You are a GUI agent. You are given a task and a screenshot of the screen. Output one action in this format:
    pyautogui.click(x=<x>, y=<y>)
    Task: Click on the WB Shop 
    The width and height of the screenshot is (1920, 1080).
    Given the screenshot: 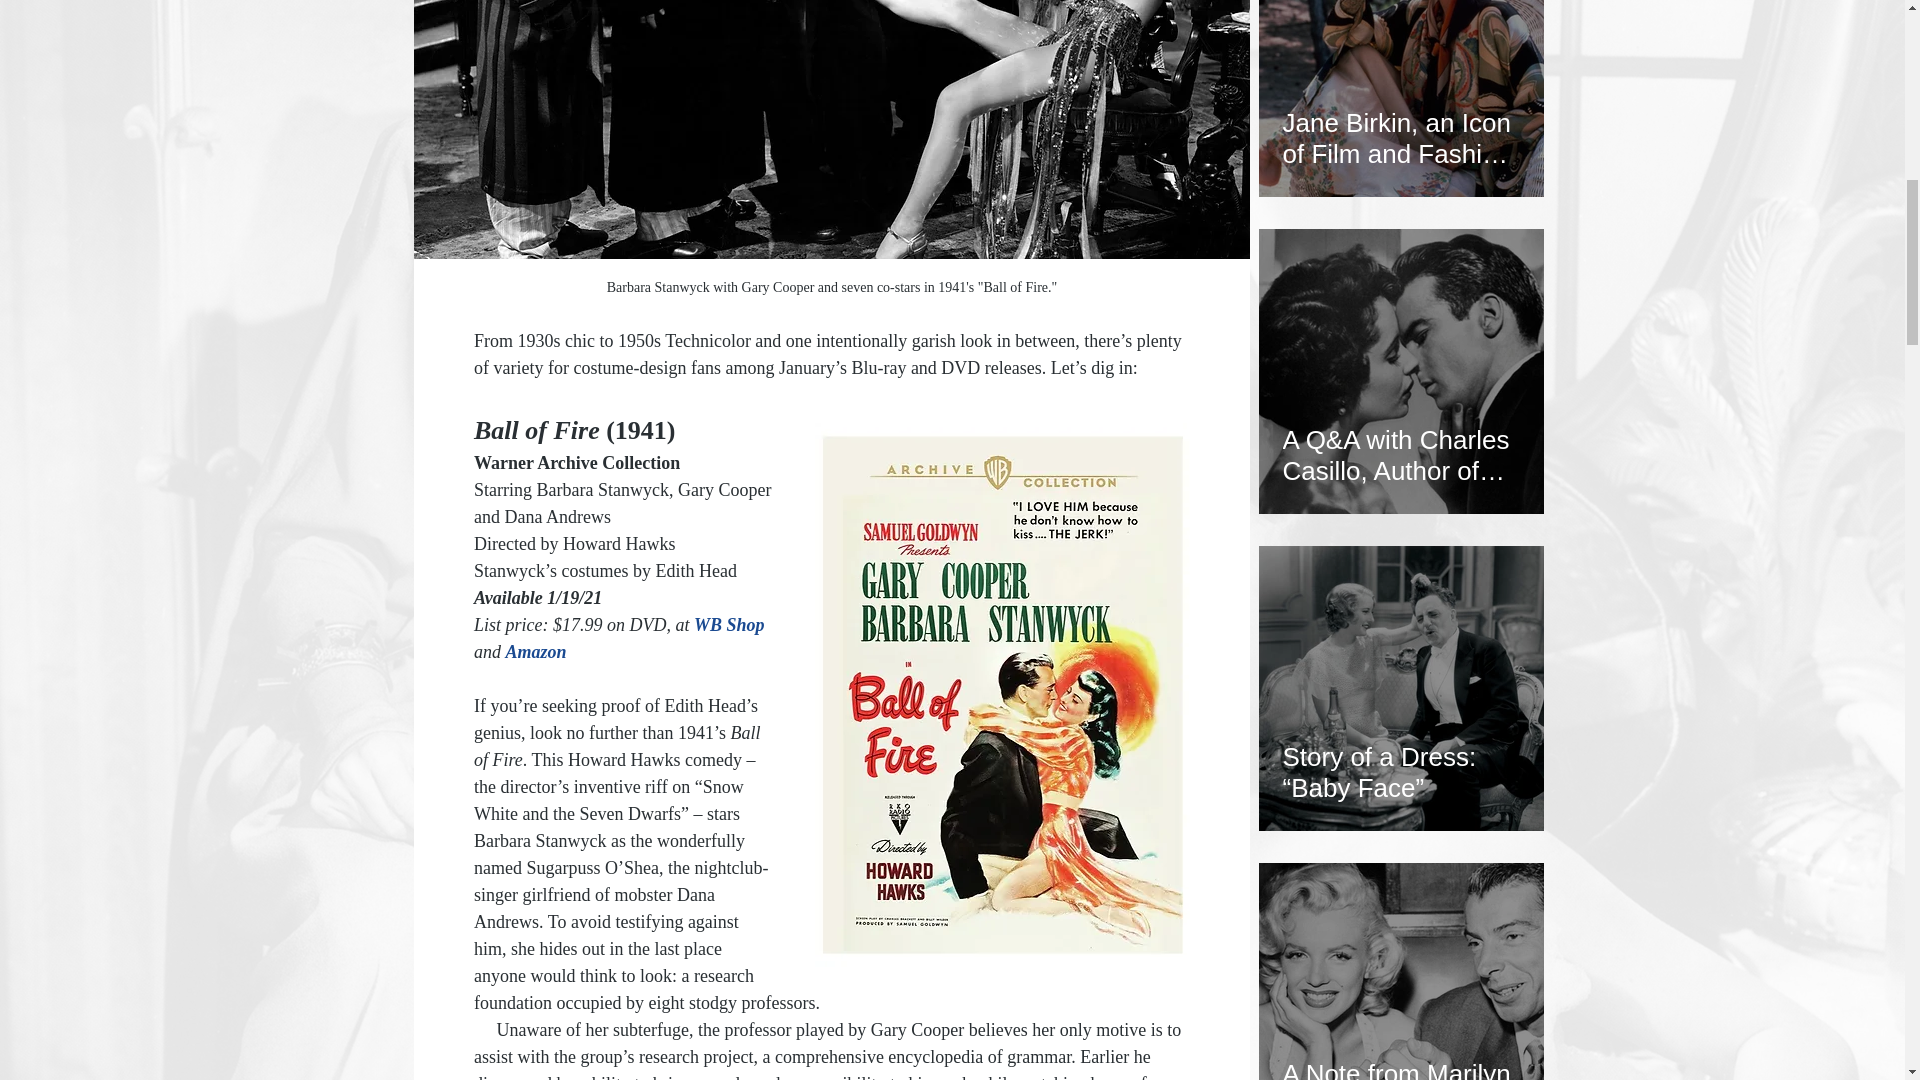 What is the action you would take?
    pyautogui.click(x=731, y=624)
    